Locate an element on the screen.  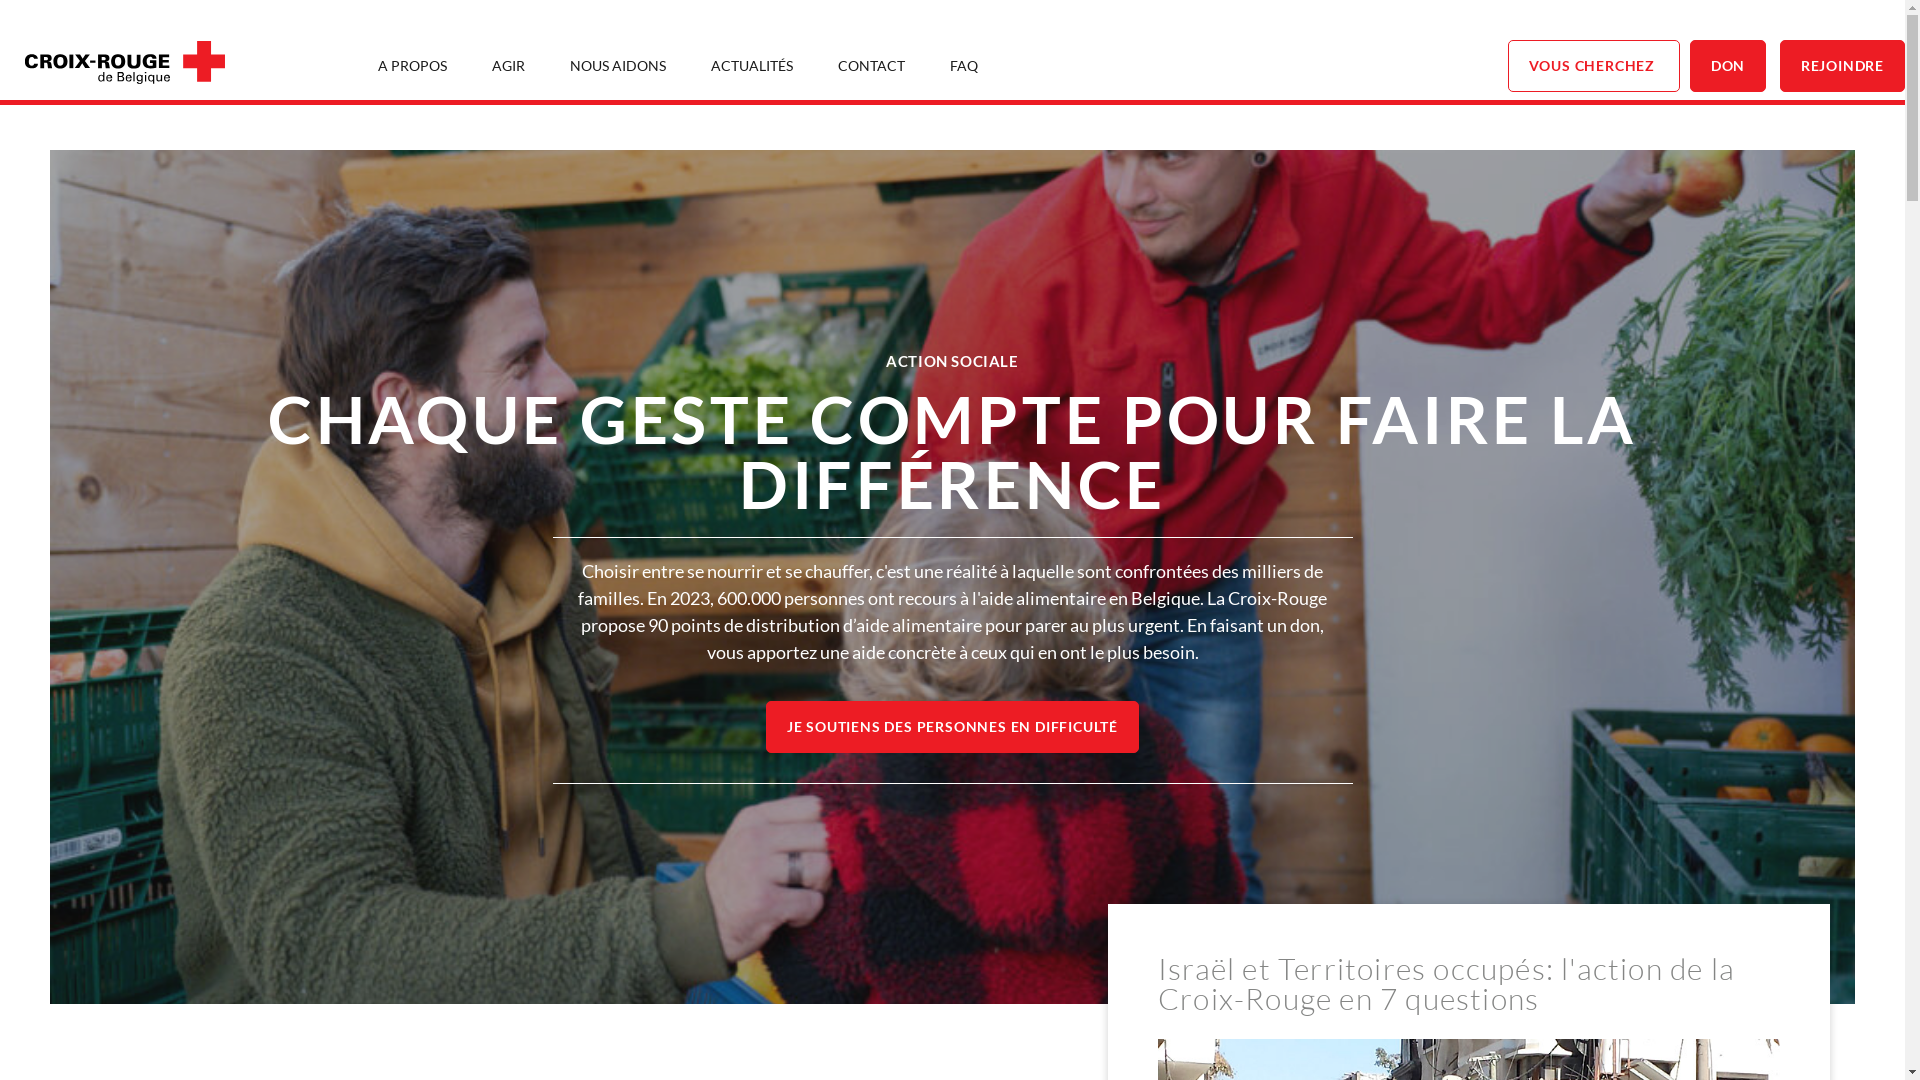
NOS VALEURS is located at coordinates (589, 126).